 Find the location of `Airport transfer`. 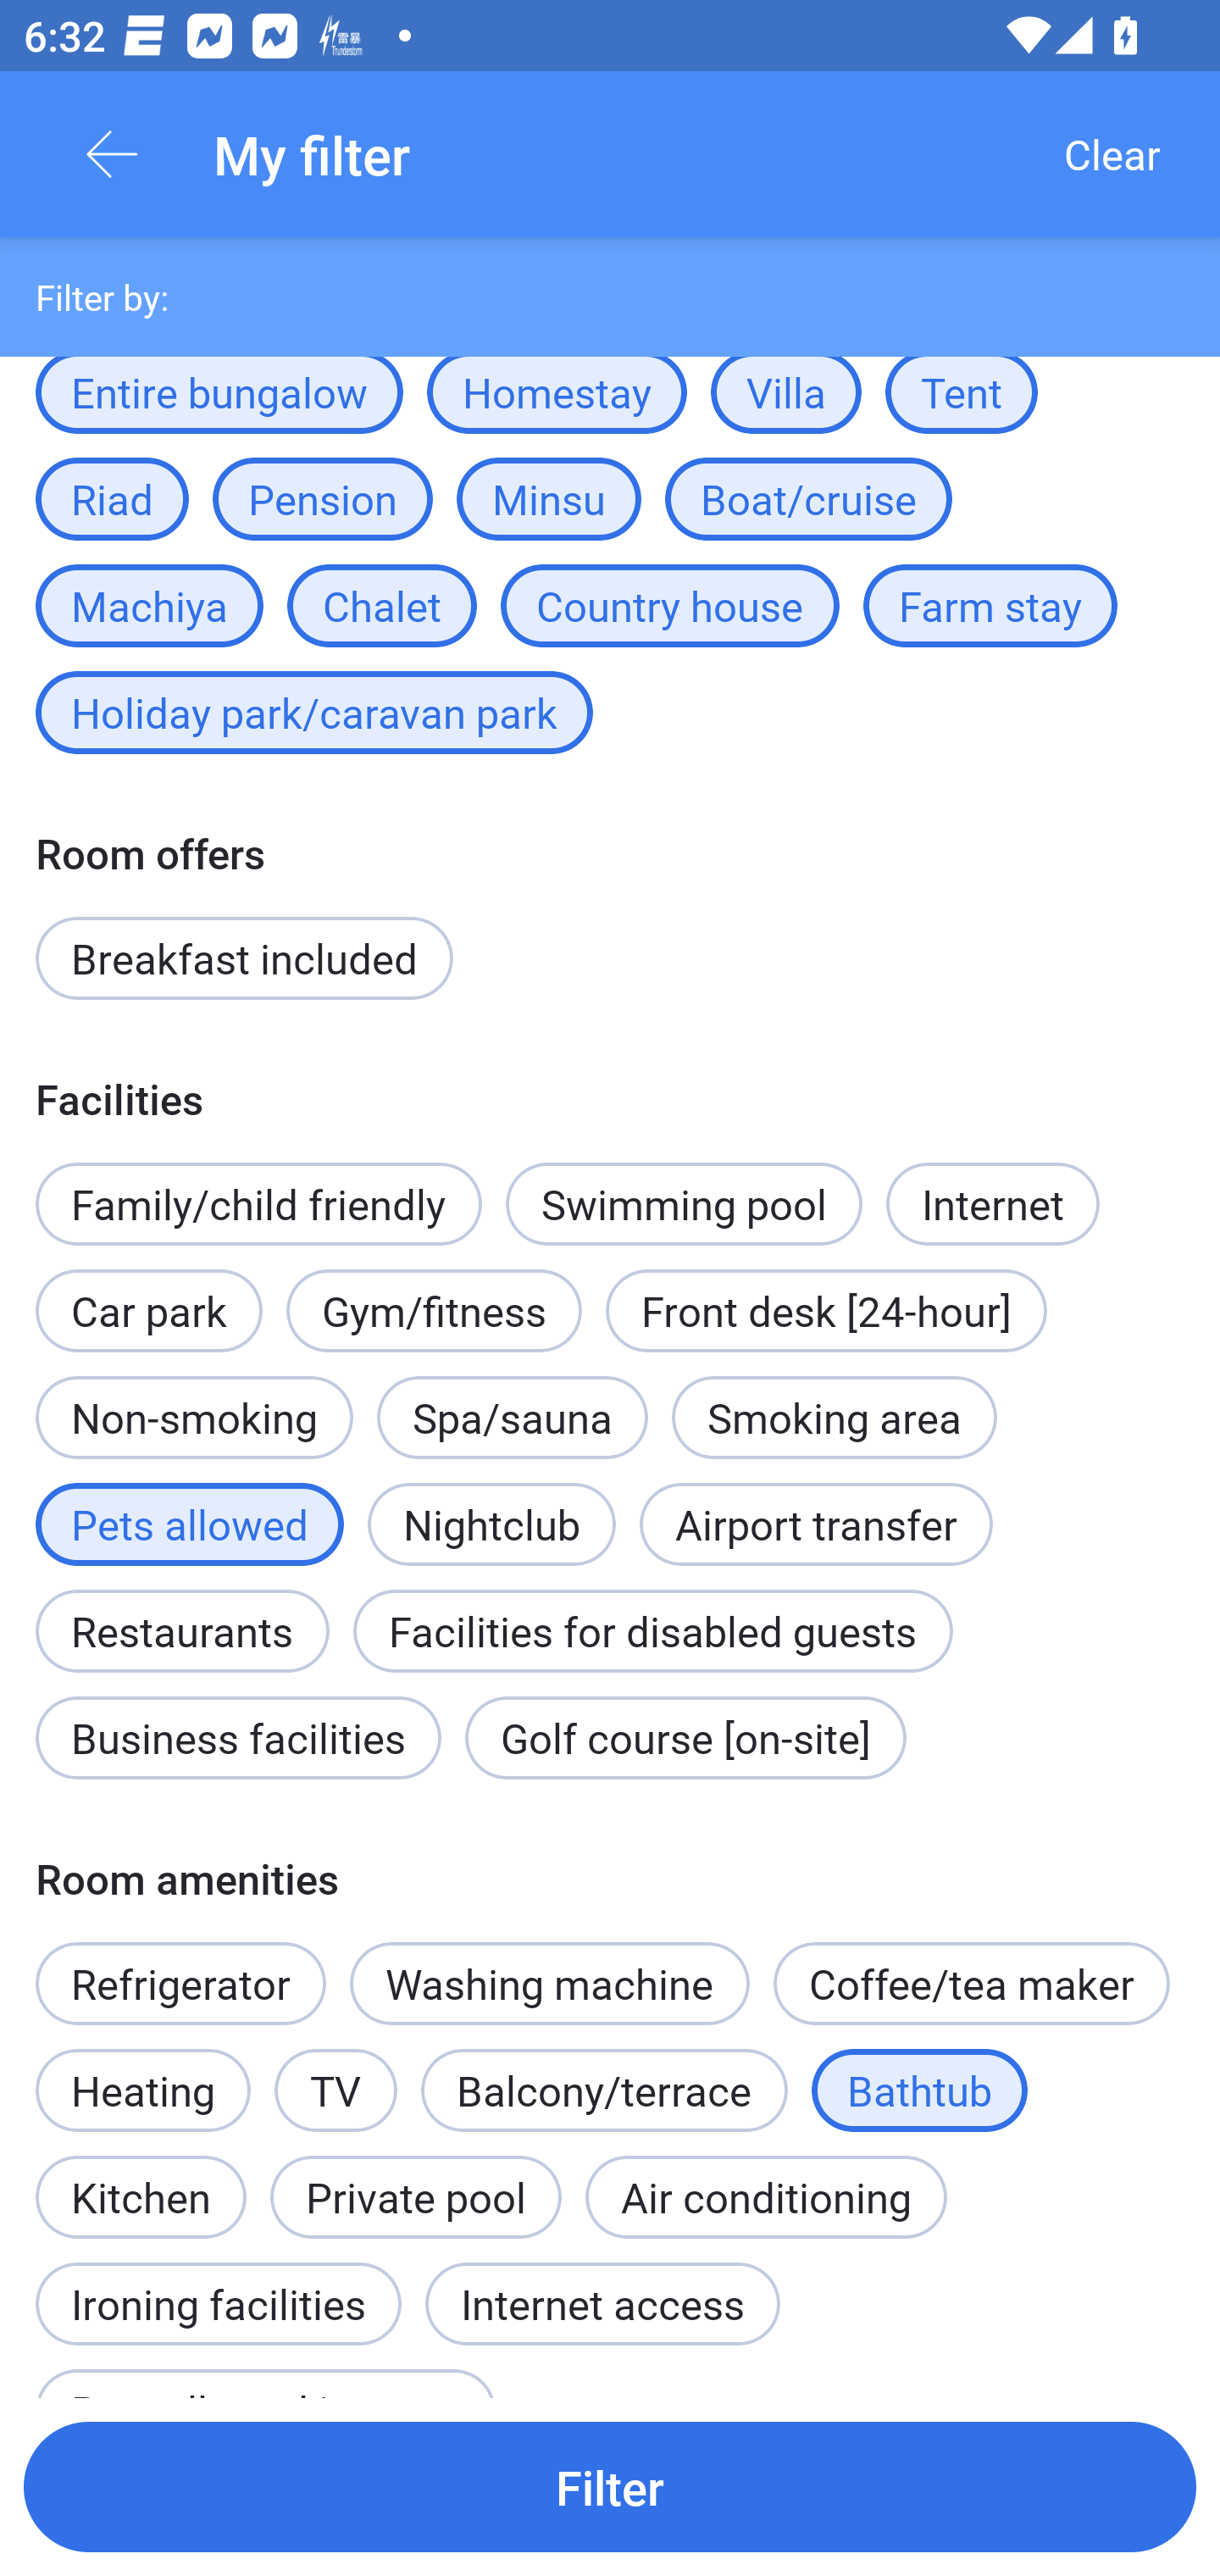

Airport transfer is located at coordinates (816, 1524).